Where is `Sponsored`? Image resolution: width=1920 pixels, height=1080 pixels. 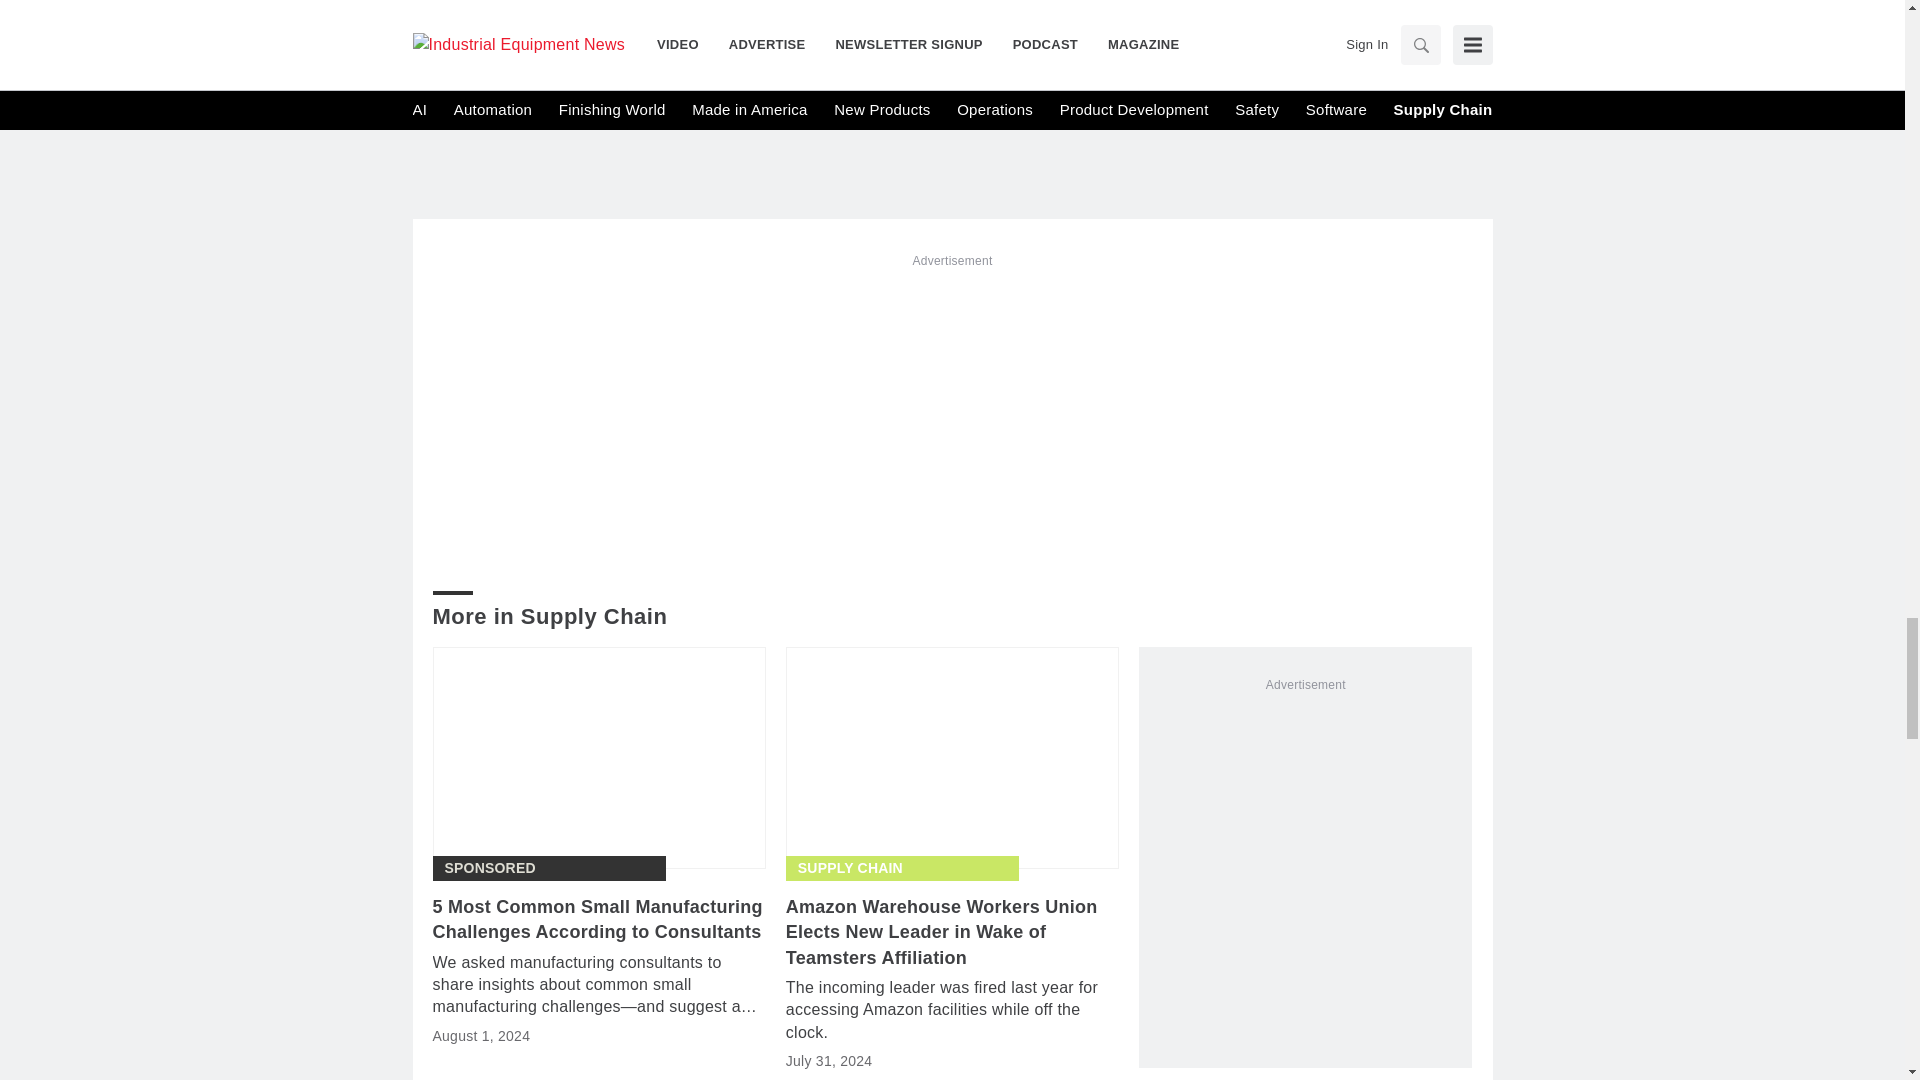 Sponsored is located at coordinates (489, 868).